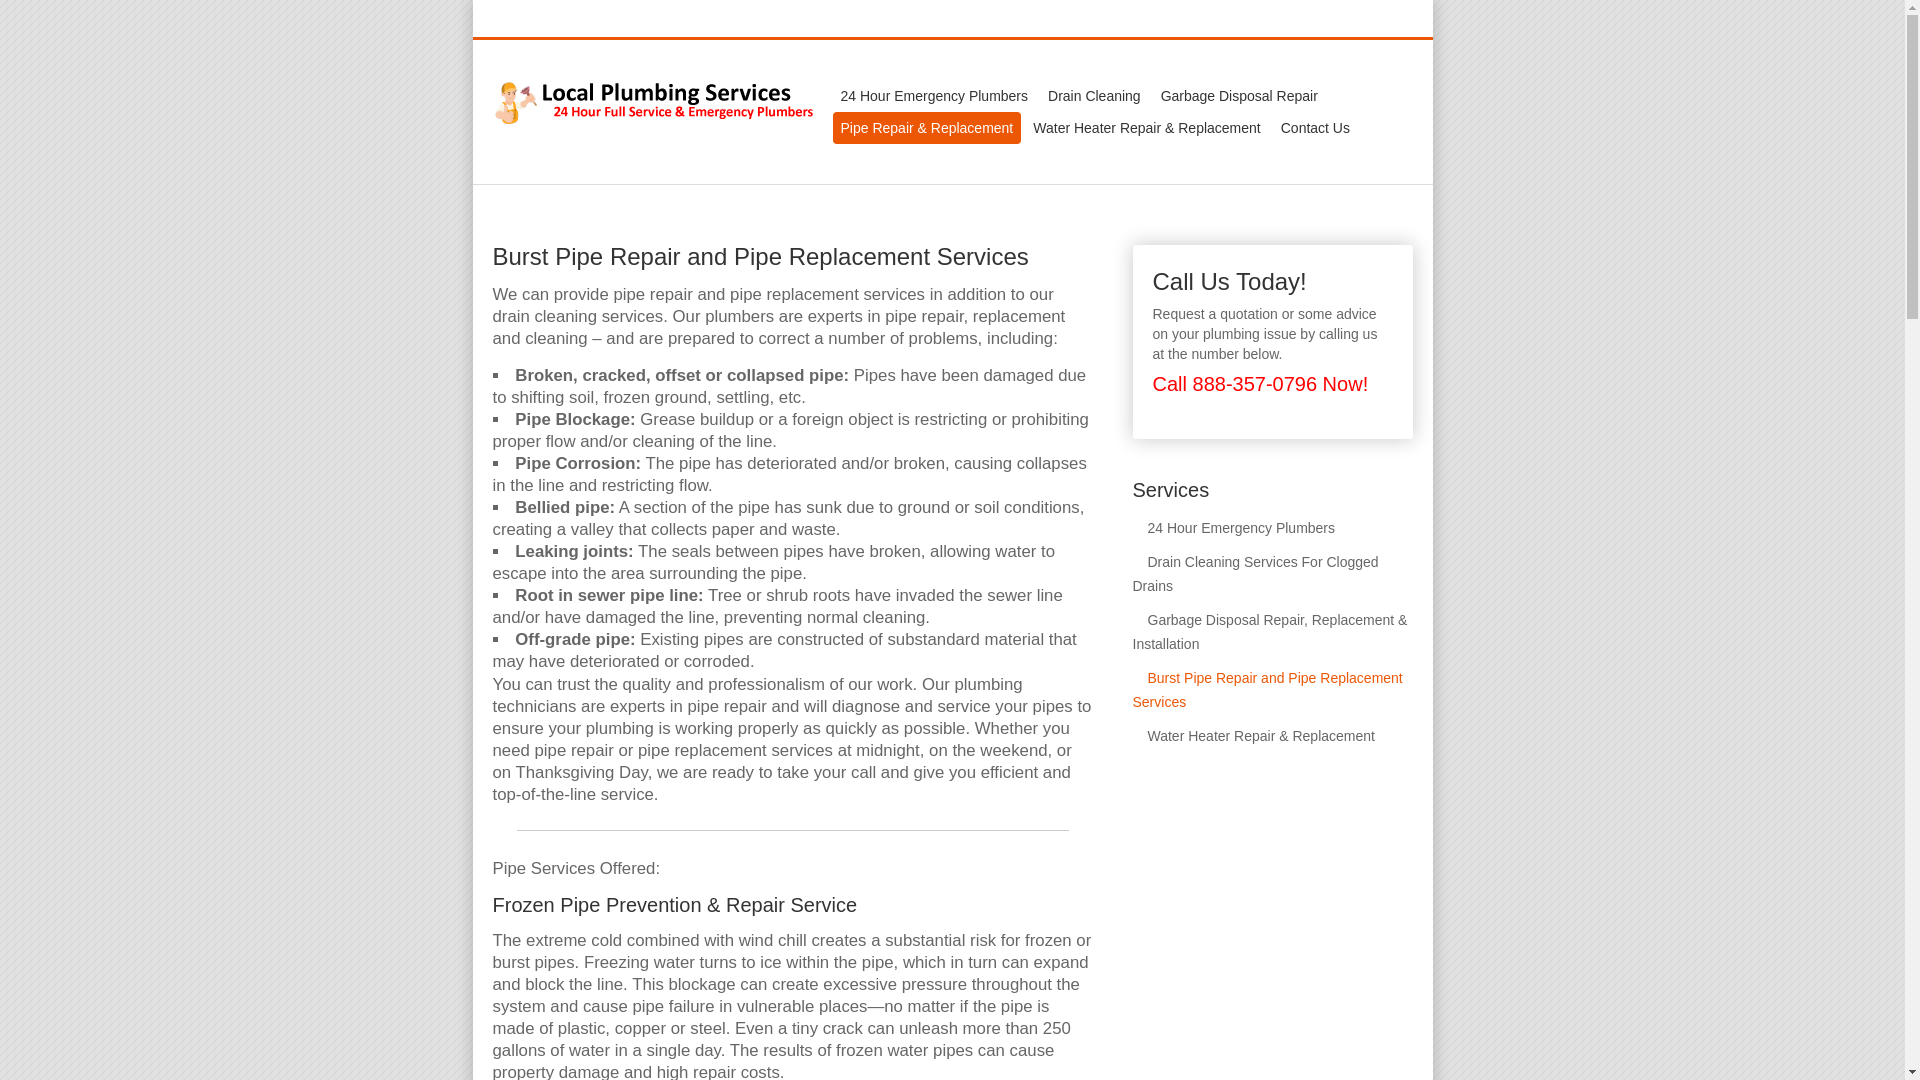  What do you see at coordinates (1240, 96) in the screenshot?
I see `Garbage Disposal Repair` at bounding box center [1240, 96].